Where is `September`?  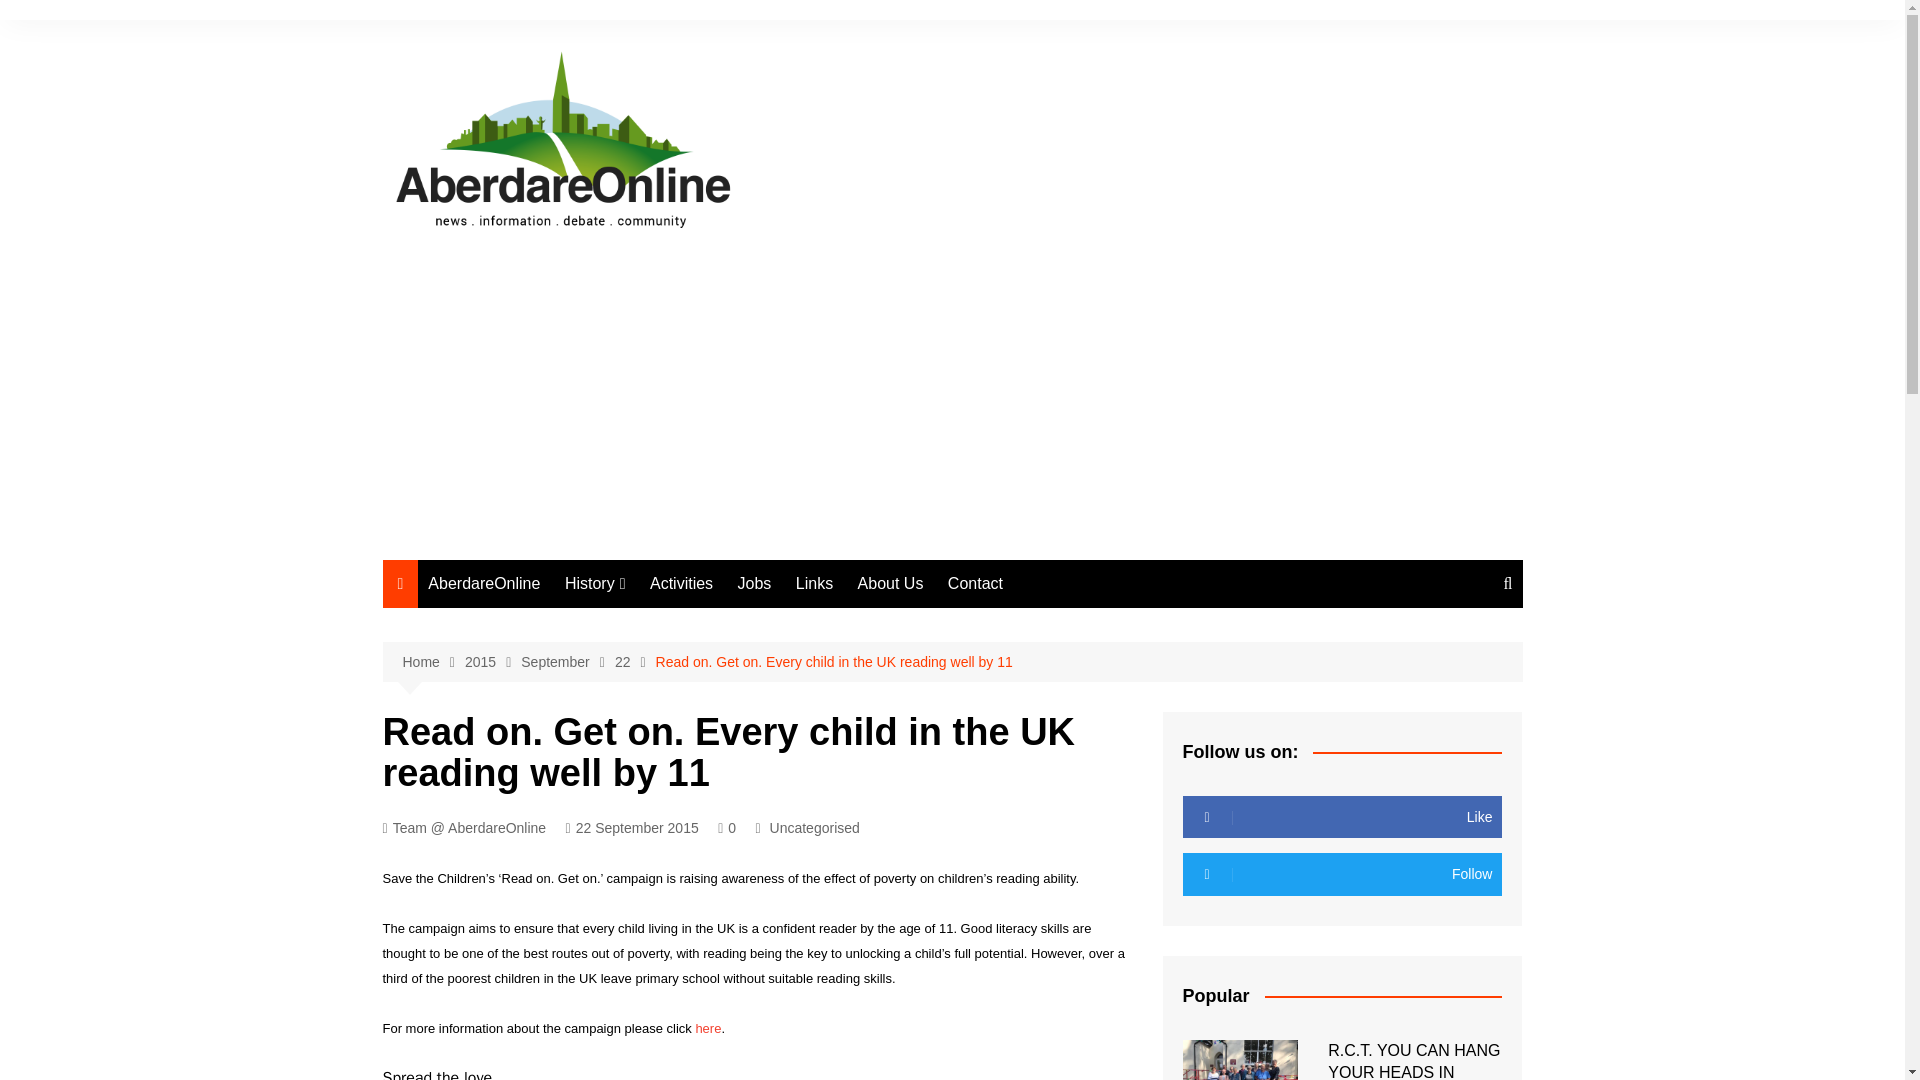 September is located at coordinates (567, 662).